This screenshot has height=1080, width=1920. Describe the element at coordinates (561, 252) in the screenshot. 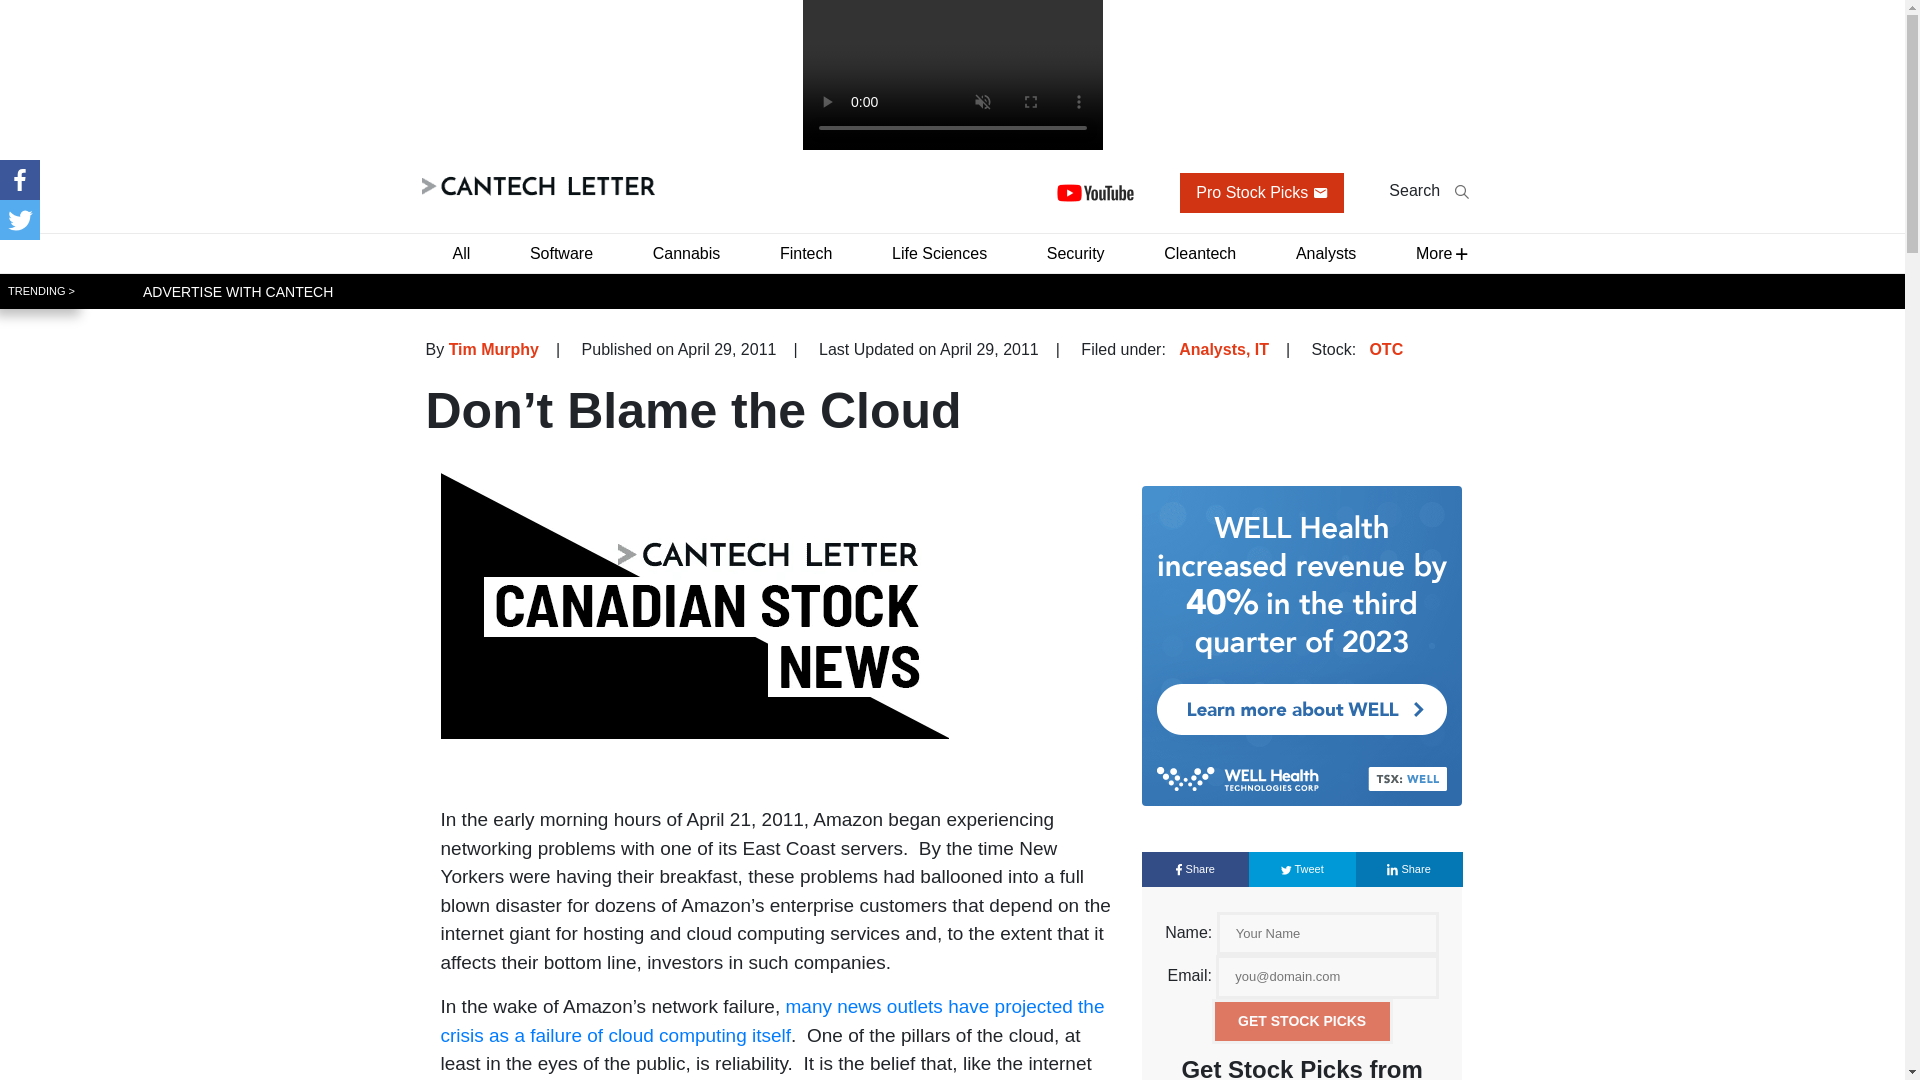

I see `Software` at that location.